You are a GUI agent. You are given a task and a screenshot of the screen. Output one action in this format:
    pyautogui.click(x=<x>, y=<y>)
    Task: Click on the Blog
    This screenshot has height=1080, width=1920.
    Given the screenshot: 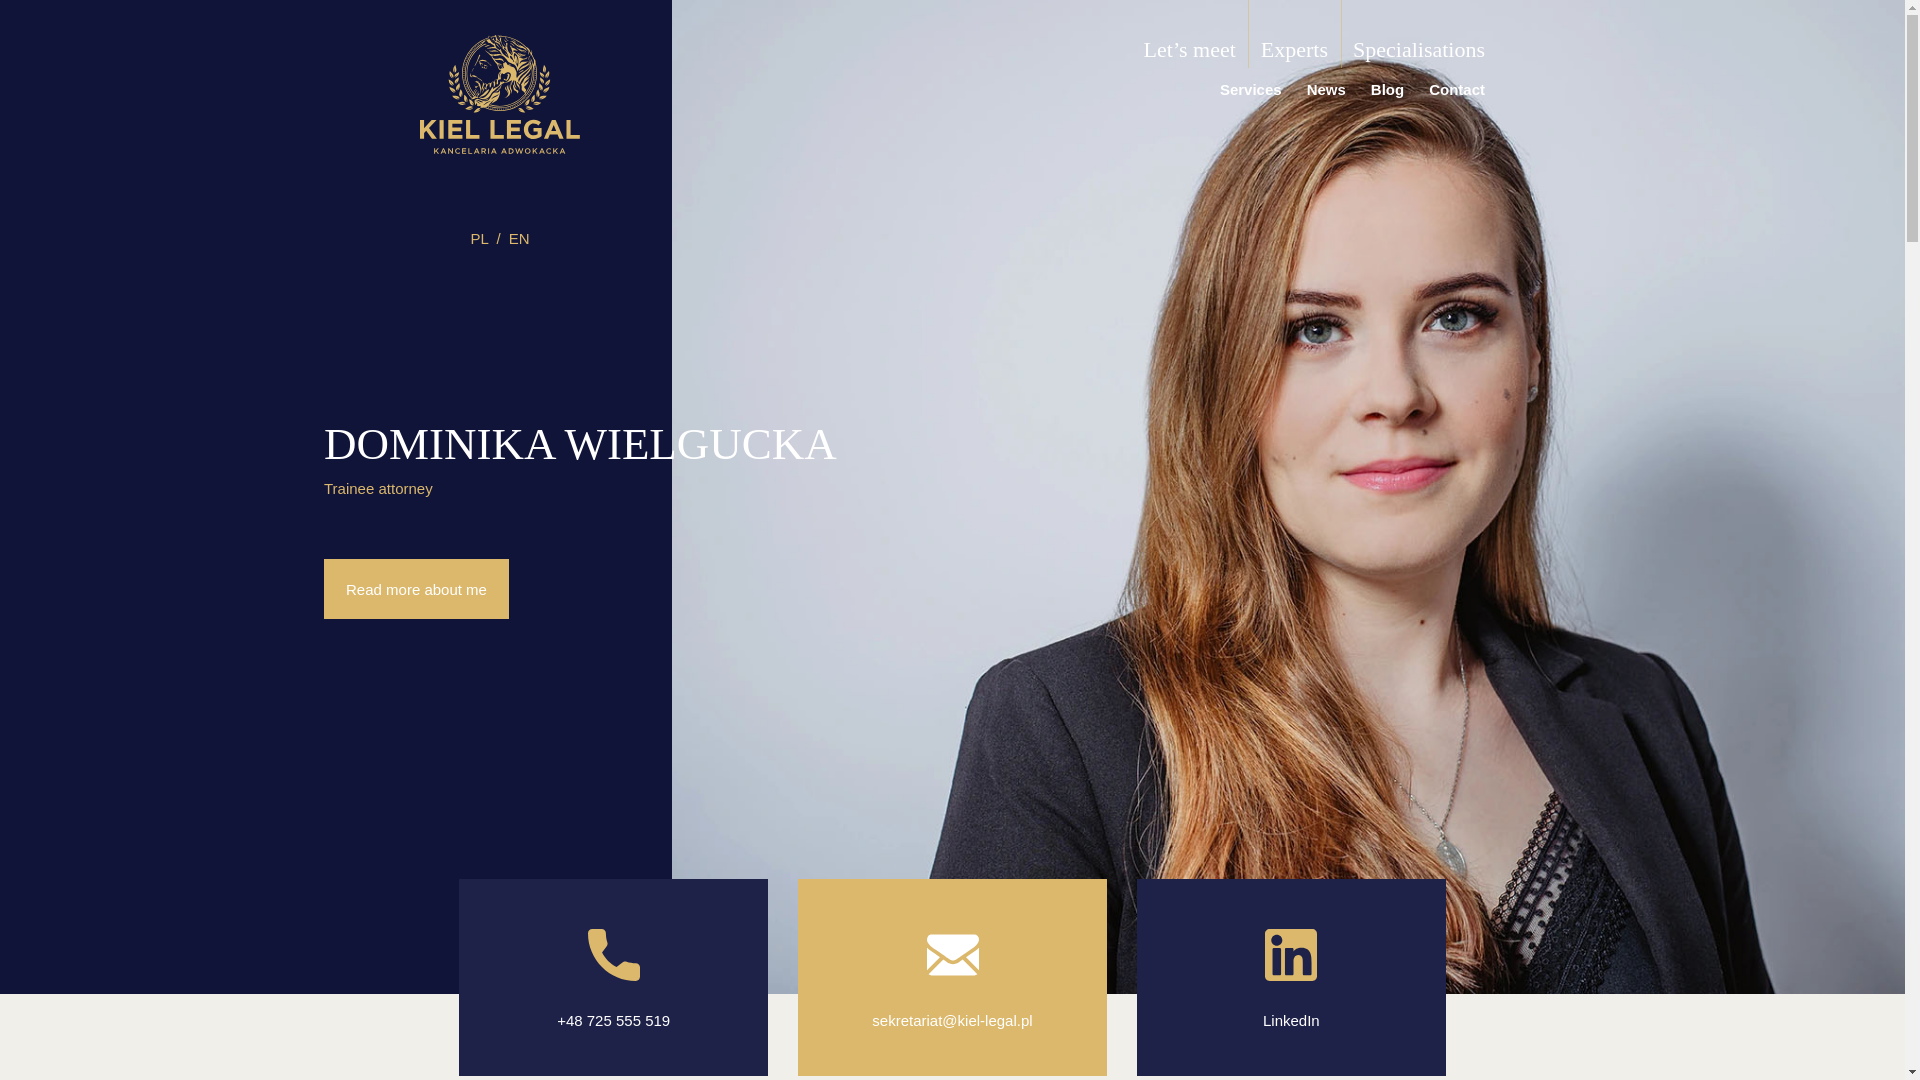 What is the action you would take?
    pyautogui.click(x=1386, y=90)
    